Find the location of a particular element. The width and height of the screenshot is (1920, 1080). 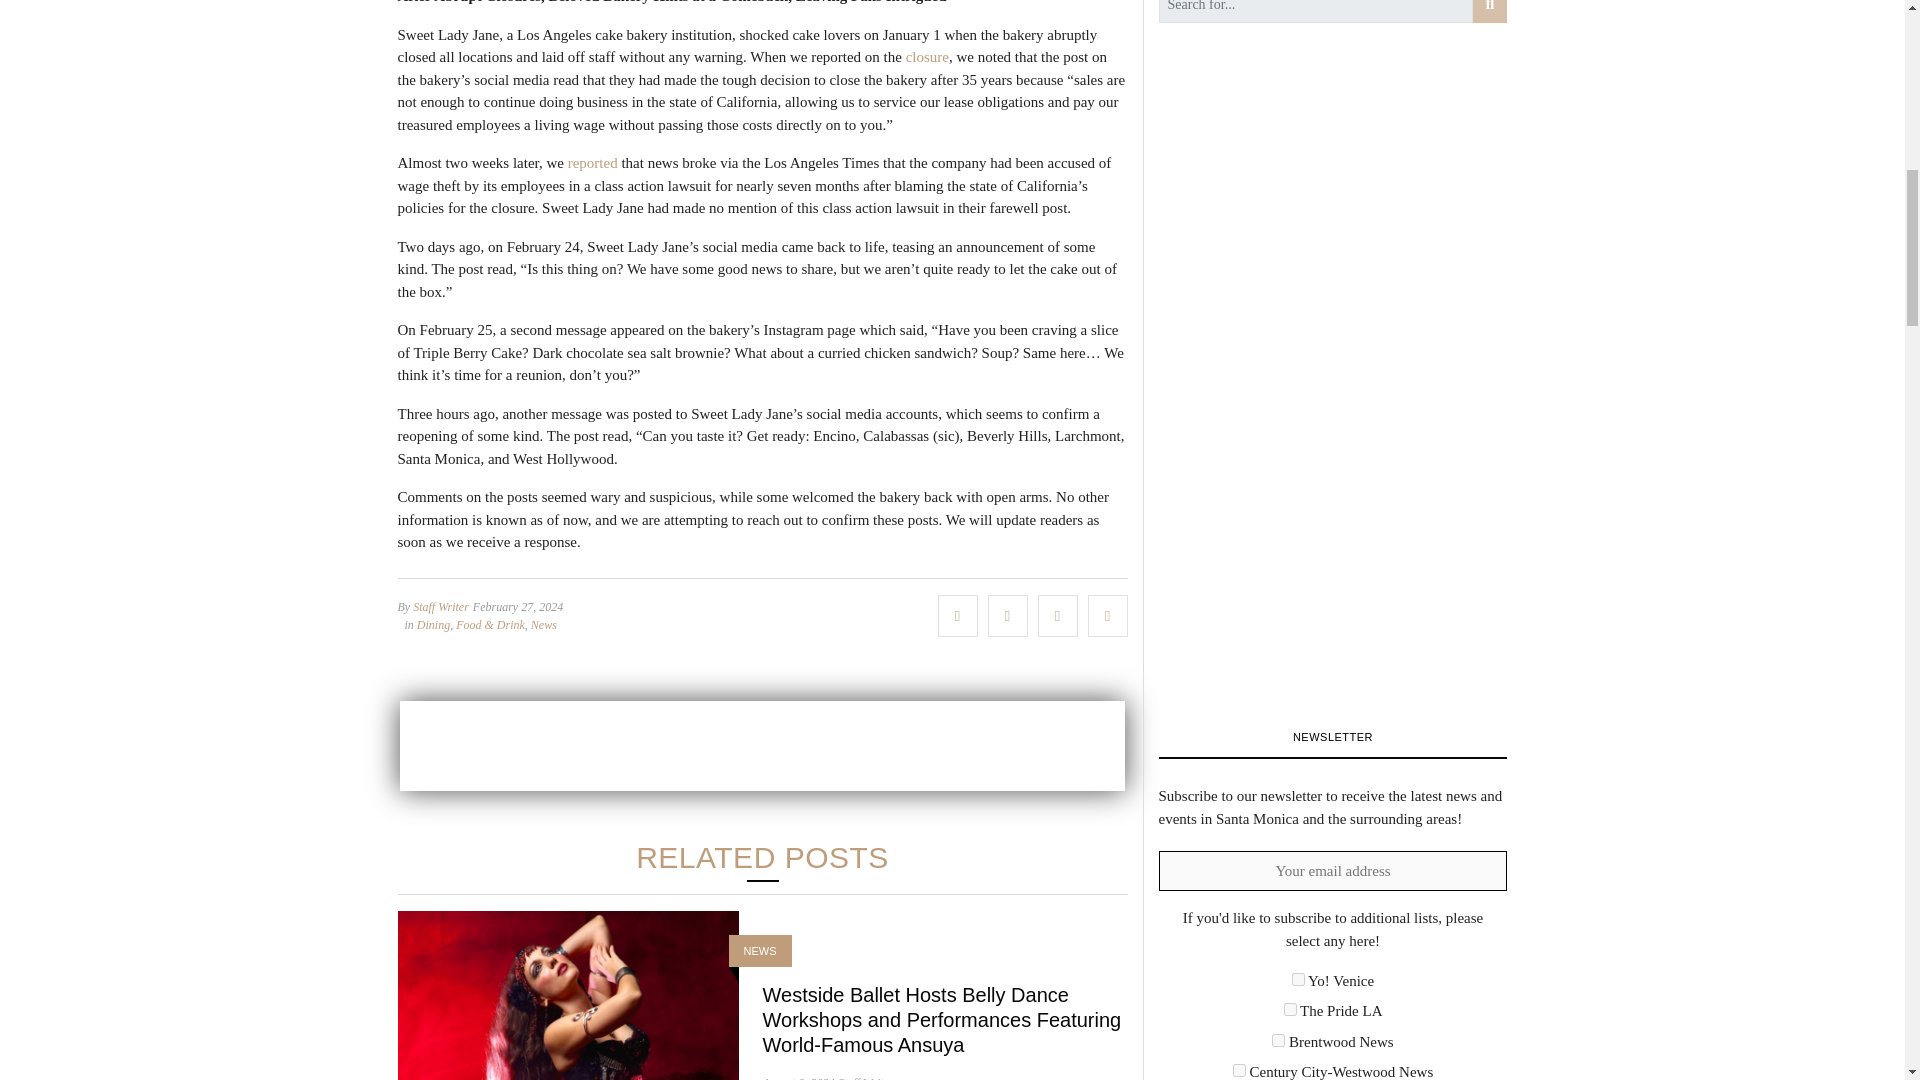

reported is located at coordinates (593, 162).